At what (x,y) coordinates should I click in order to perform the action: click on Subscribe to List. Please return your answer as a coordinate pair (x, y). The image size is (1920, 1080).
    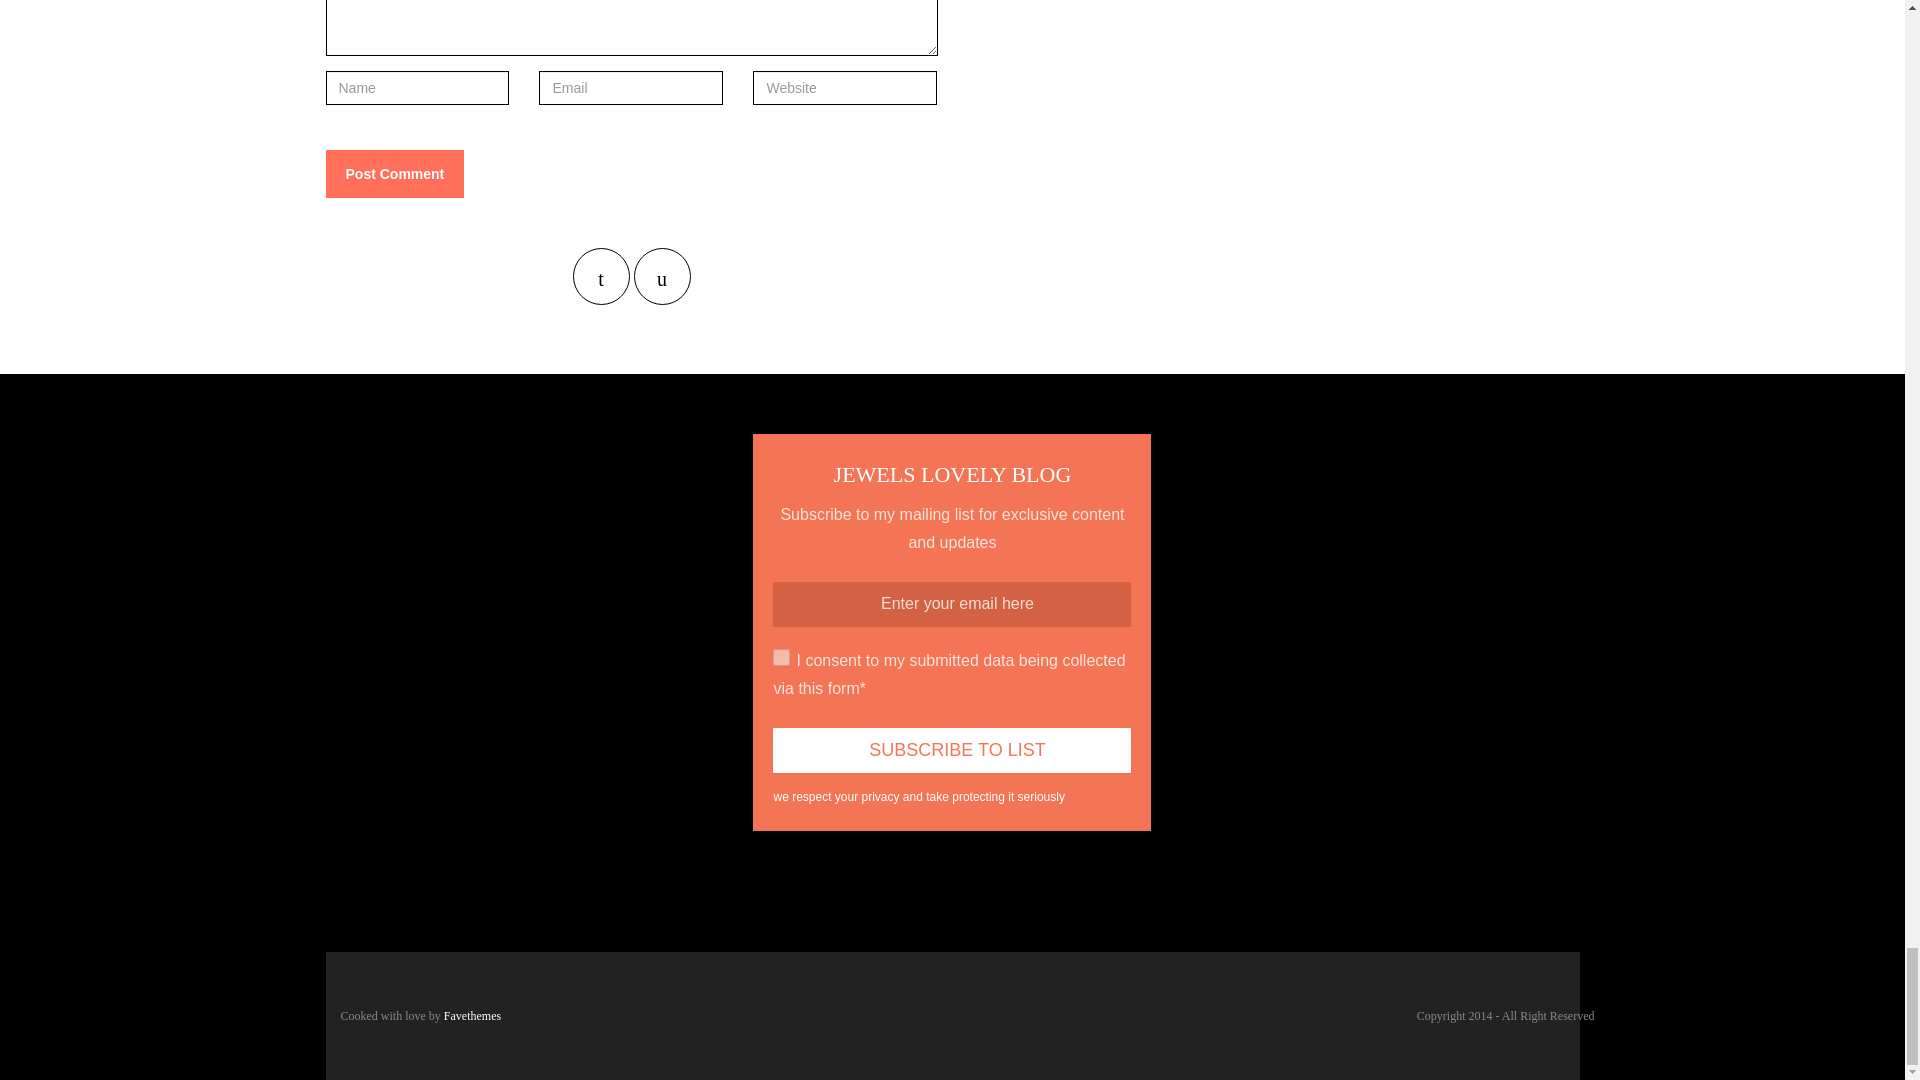
    Looking at the image, I should click on (952, 750).